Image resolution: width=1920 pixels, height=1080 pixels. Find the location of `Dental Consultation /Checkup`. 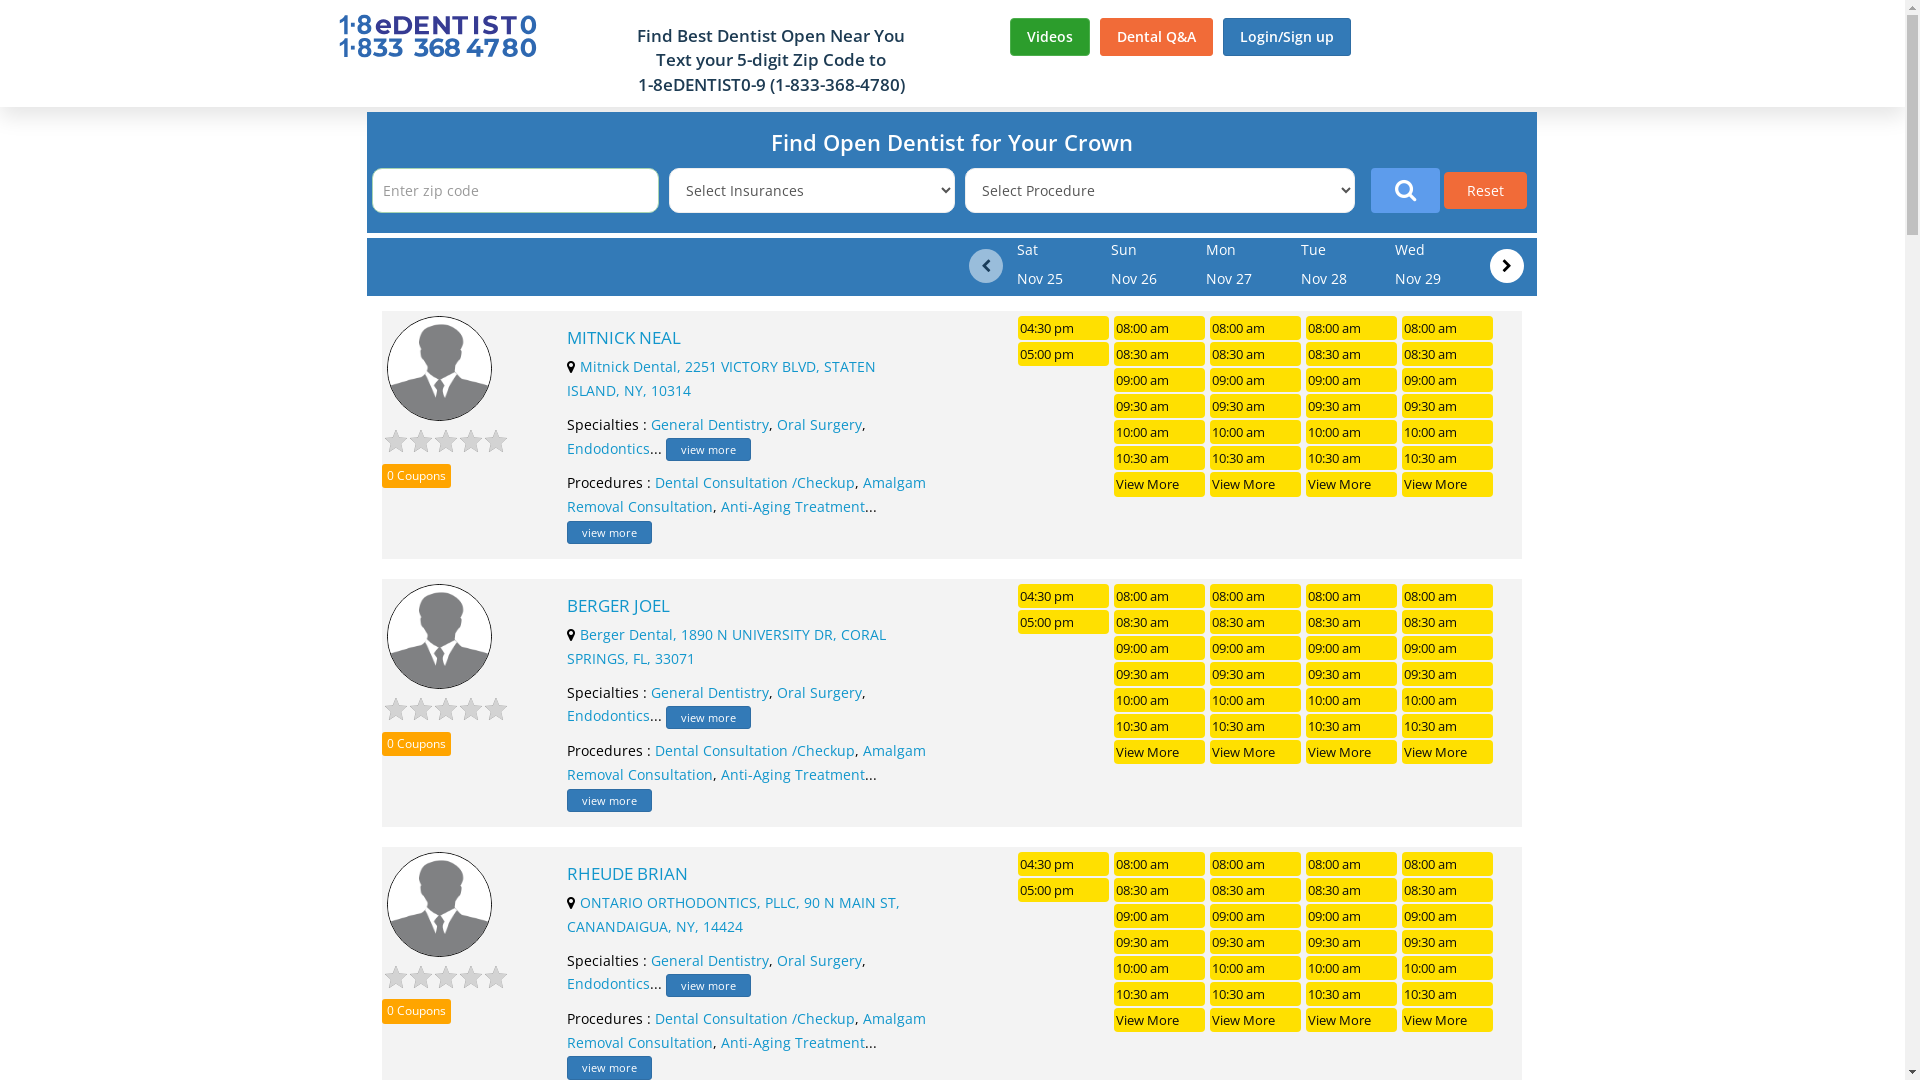

Dental Consultation /Checkup is located at coordinates (755, 1018).